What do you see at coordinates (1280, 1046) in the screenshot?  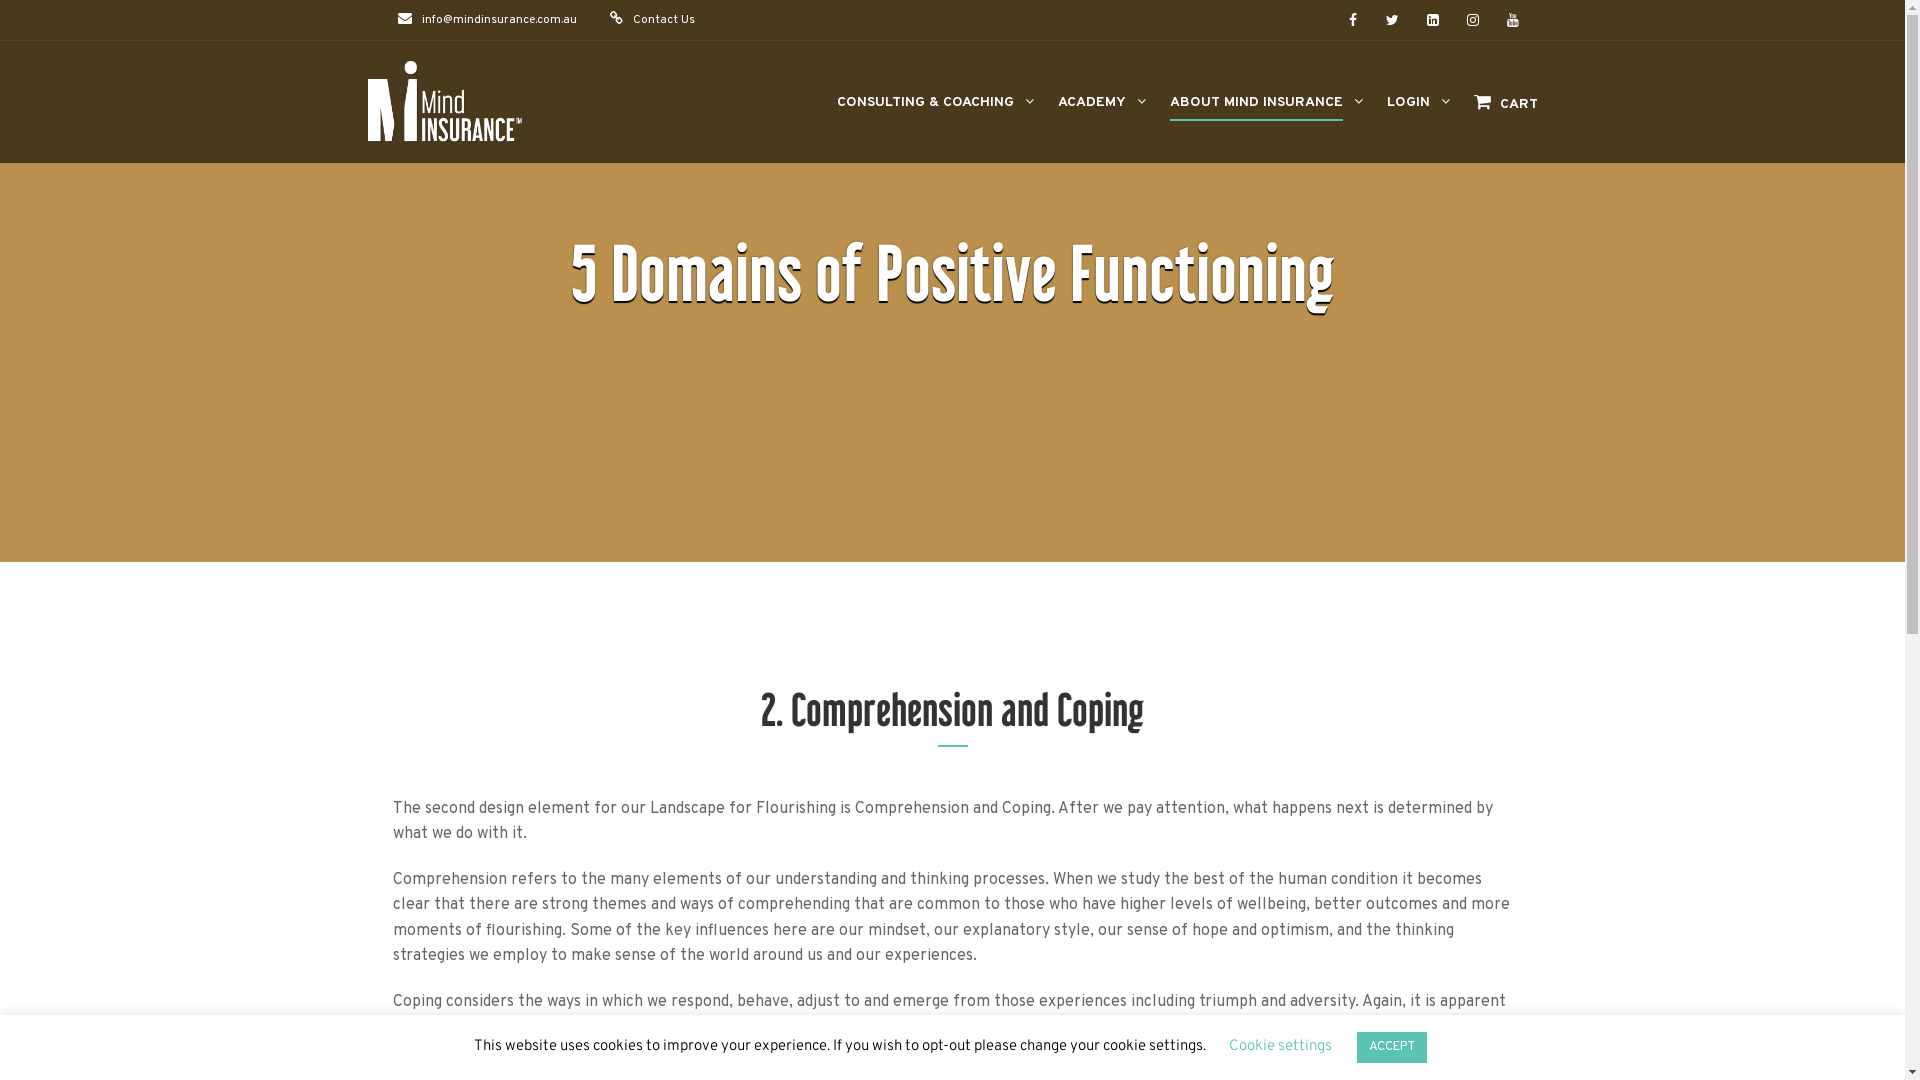 I see `Cookie settings` at bounding box center [1280, 1046].